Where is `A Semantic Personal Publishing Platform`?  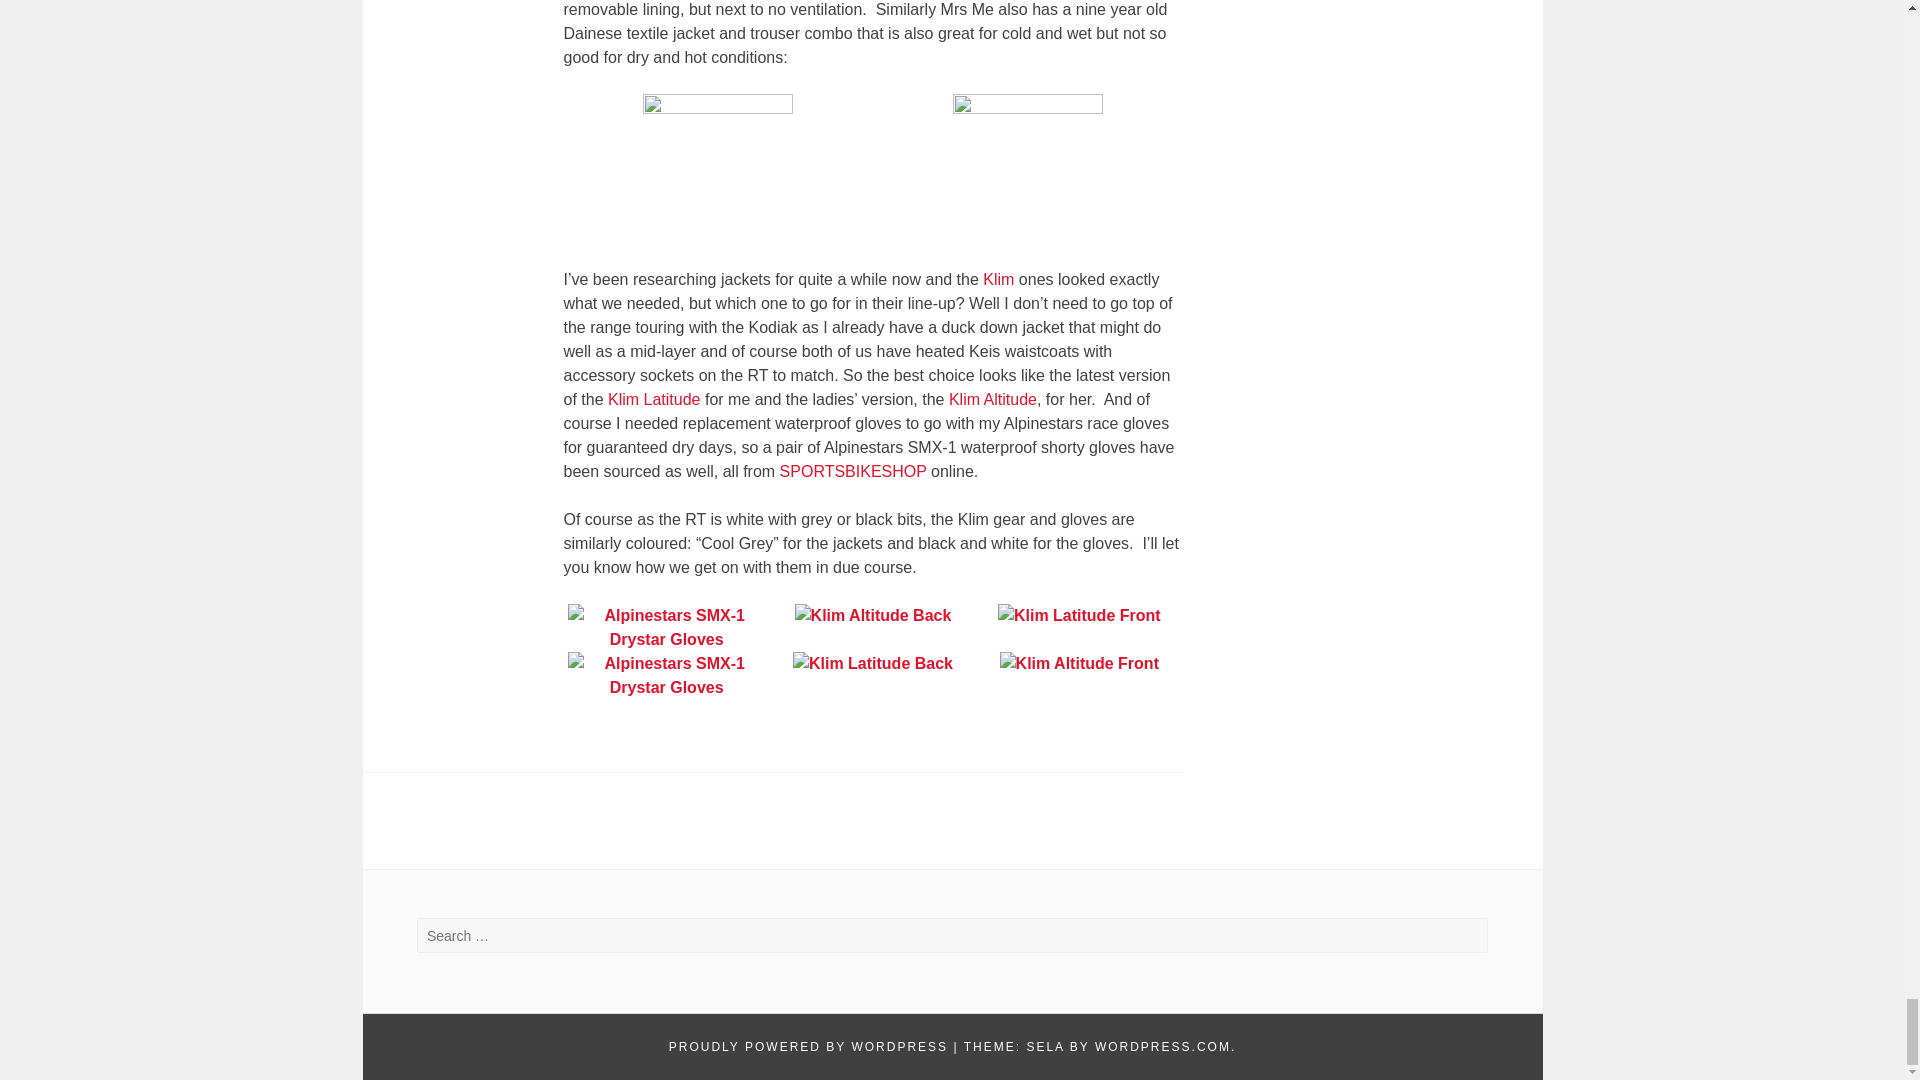 A Semantic Personal Publishing Platform is located at coordinates (808, 1047).